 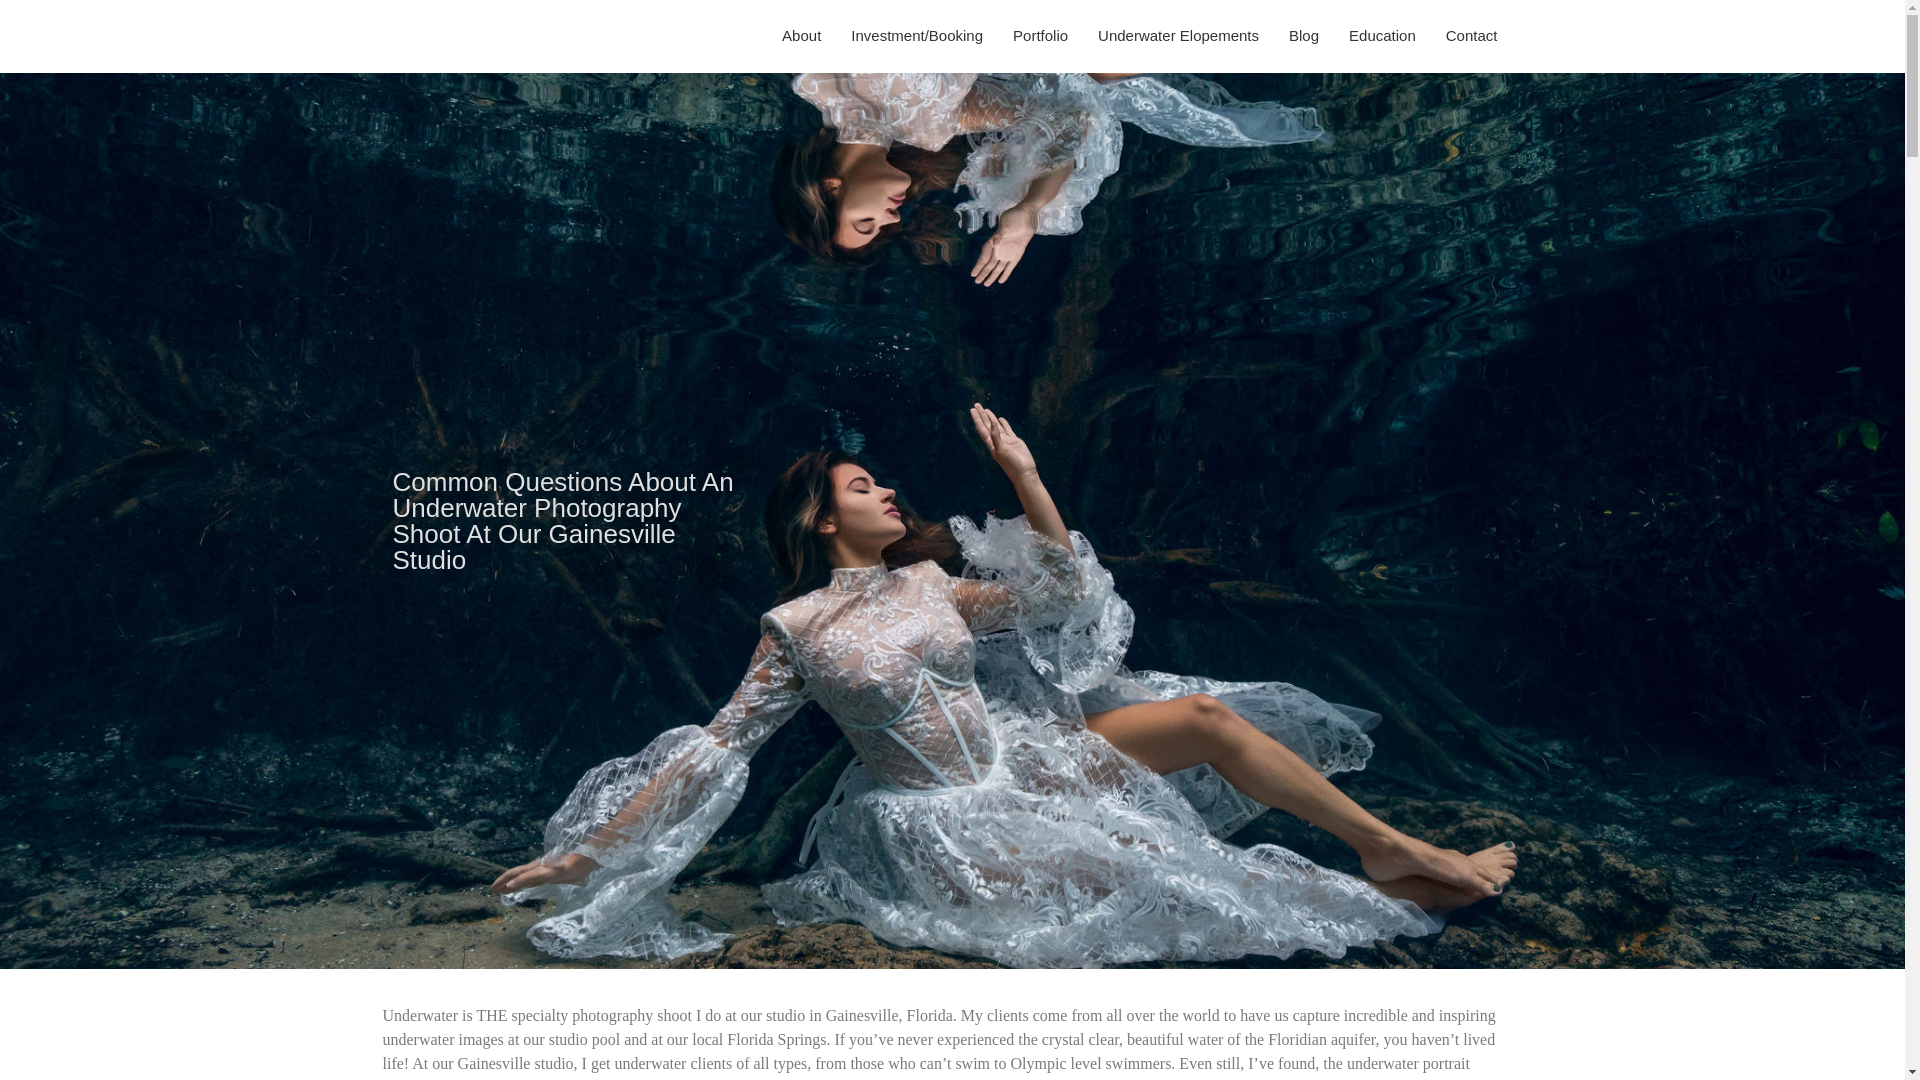 I want to click on Underwater Elopements, so click(x=1170, y=36).